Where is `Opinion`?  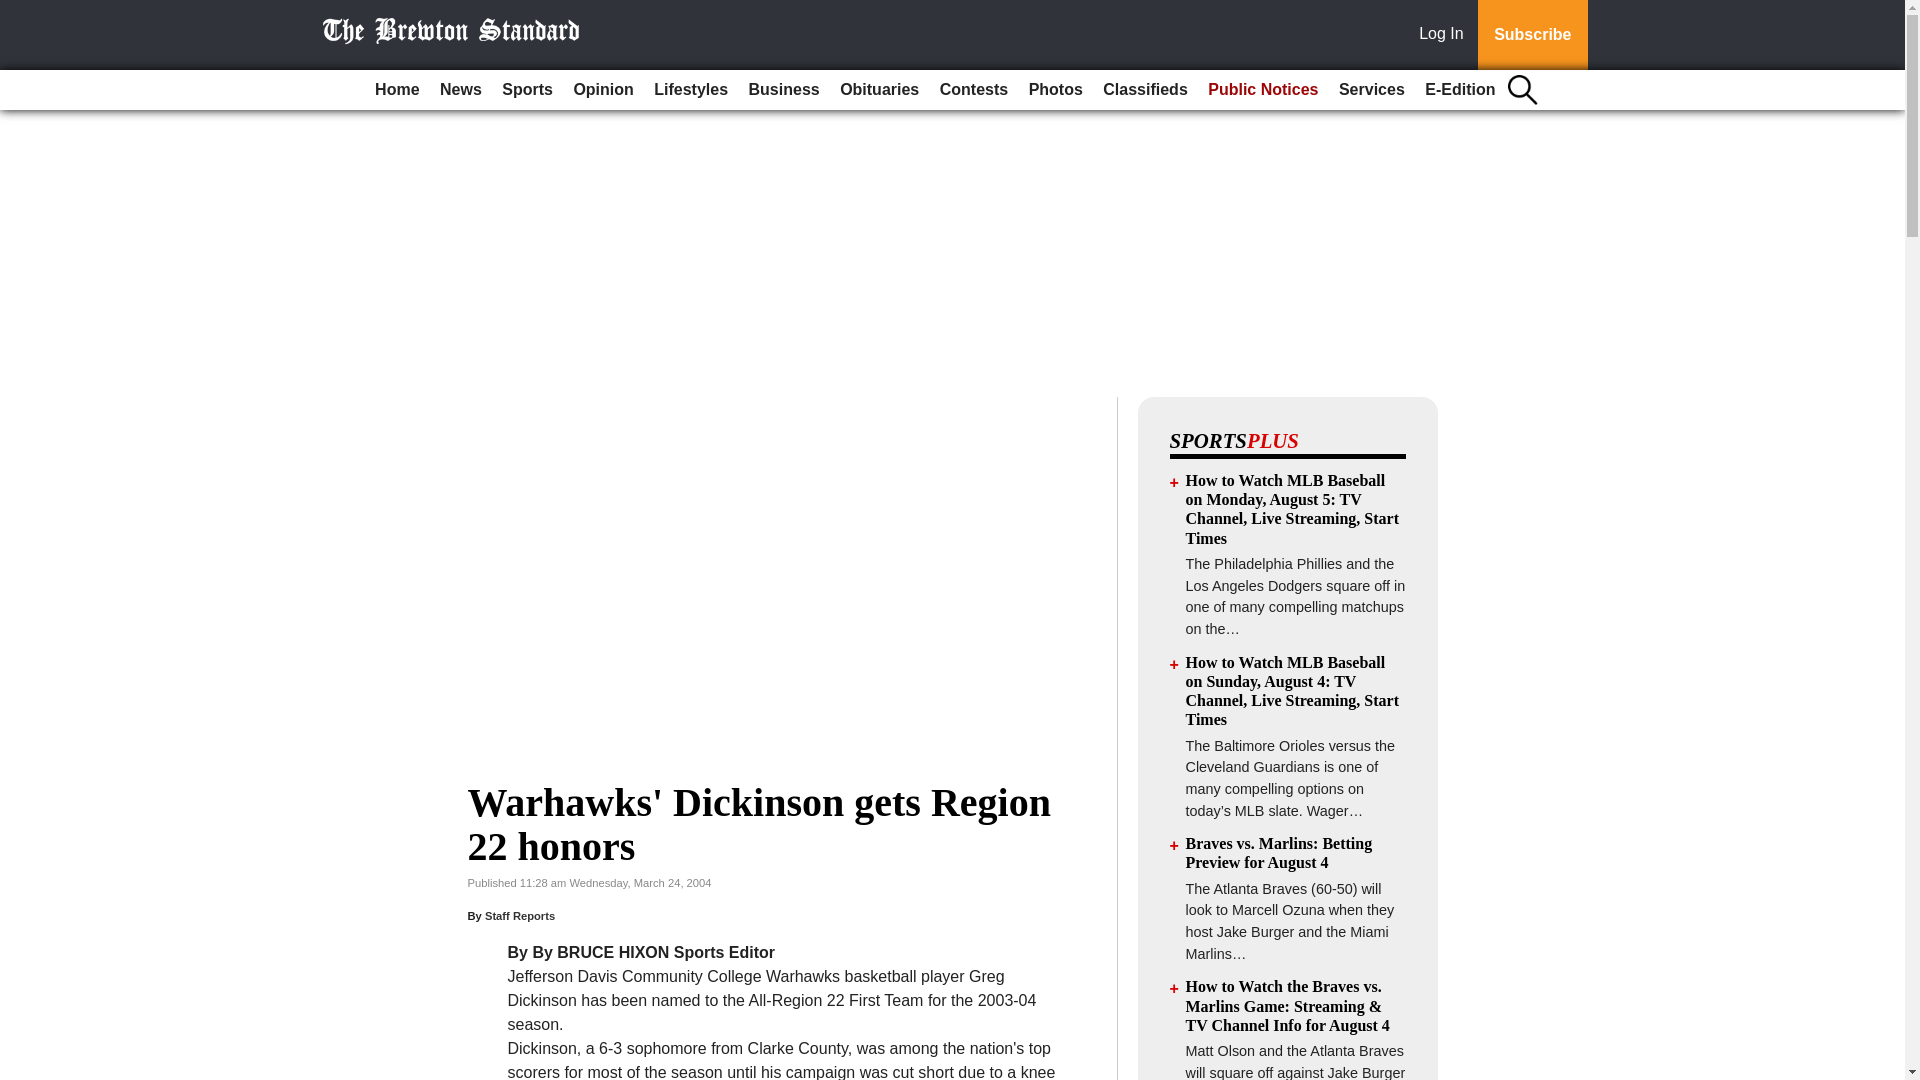
Opinion is located at coordinates (602, 90).